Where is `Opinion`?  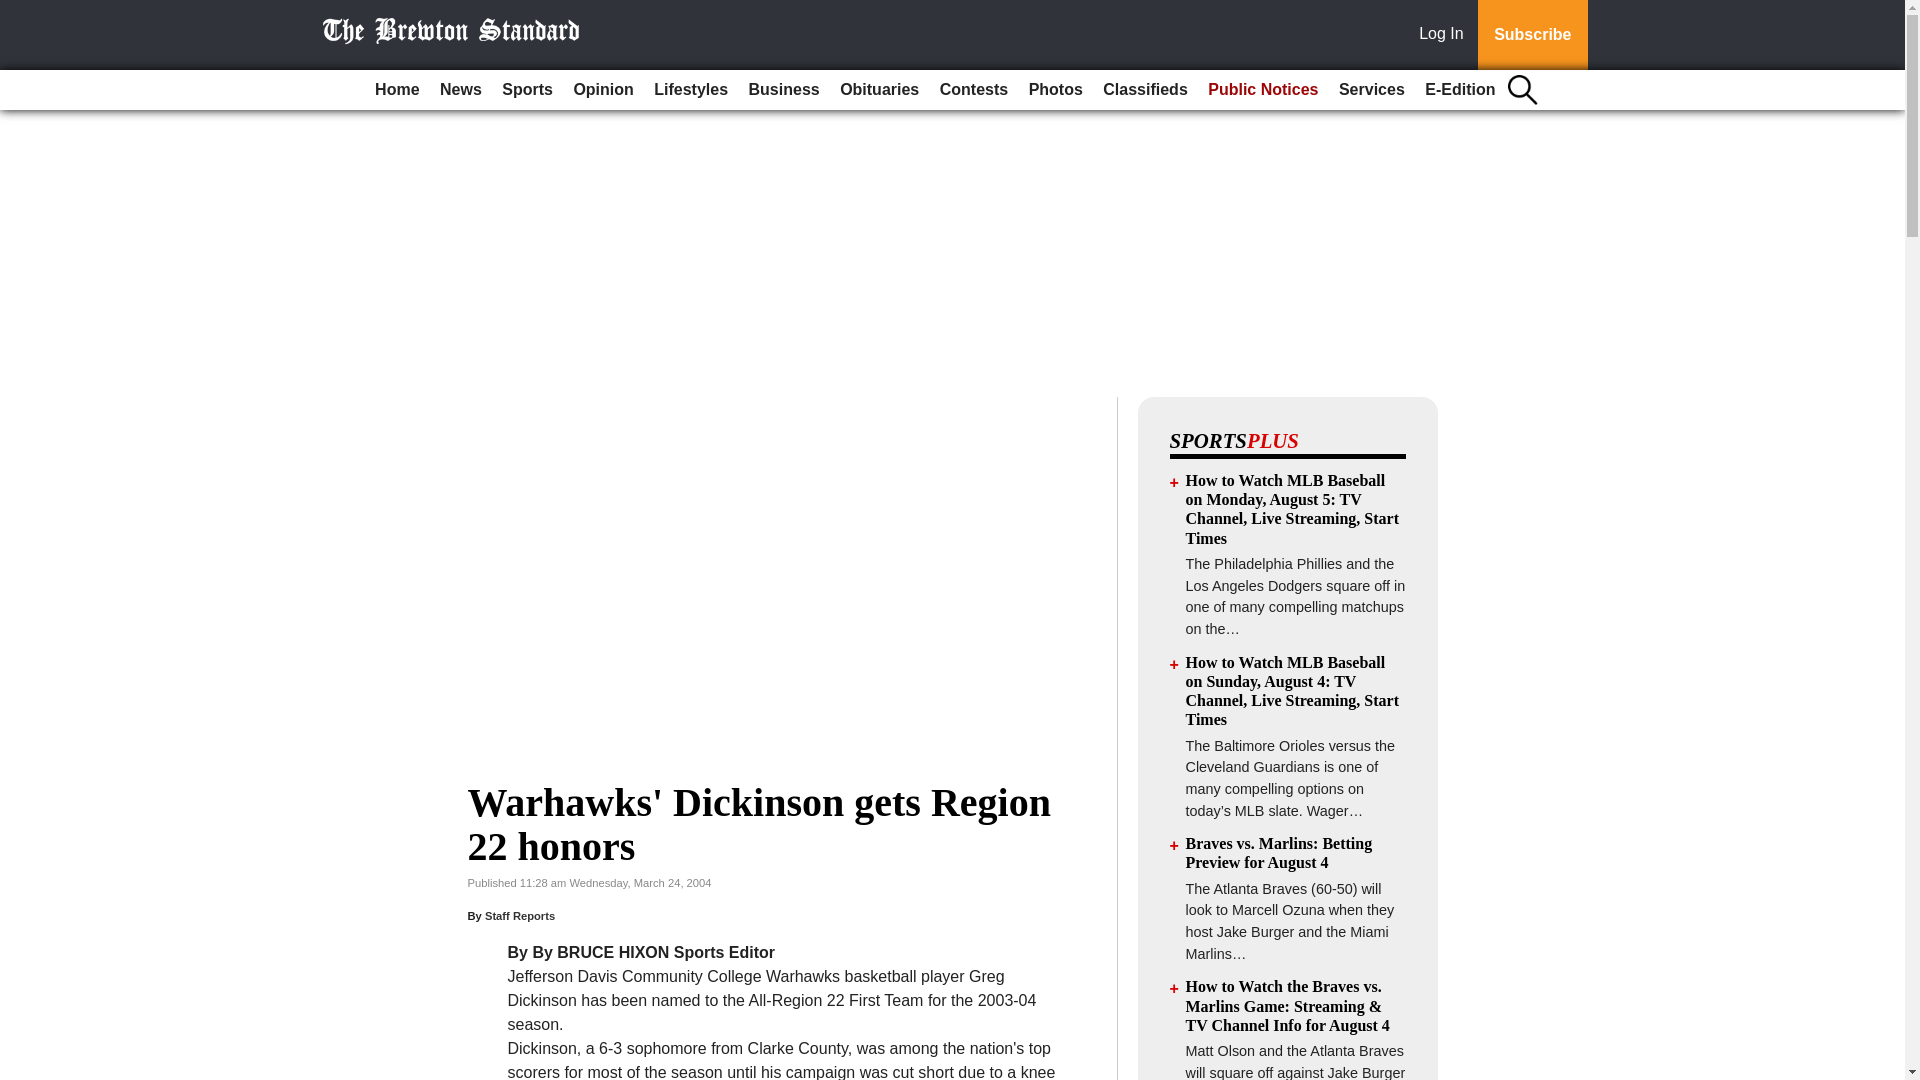
Opinion is located at coordinates (602, 90).